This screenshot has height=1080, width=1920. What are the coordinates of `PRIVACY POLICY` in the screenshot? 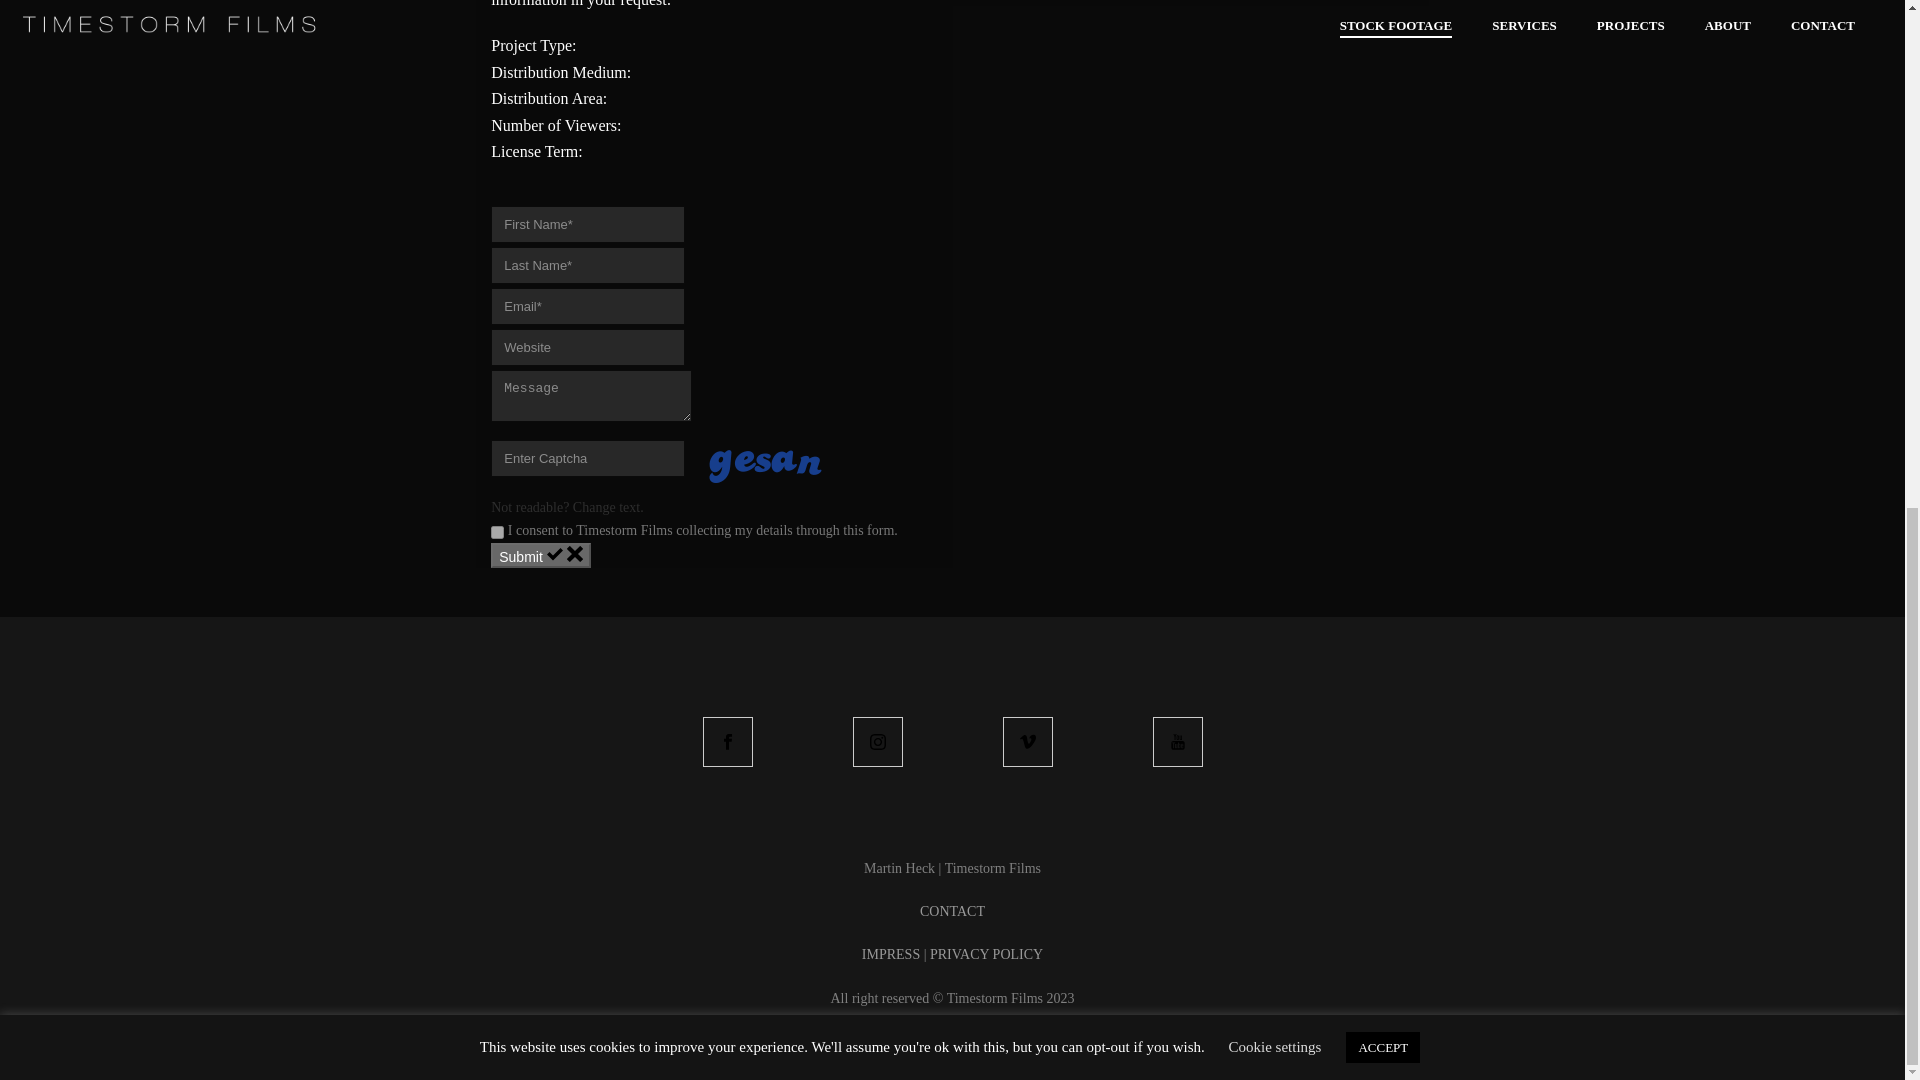 It's located at (986, 954).